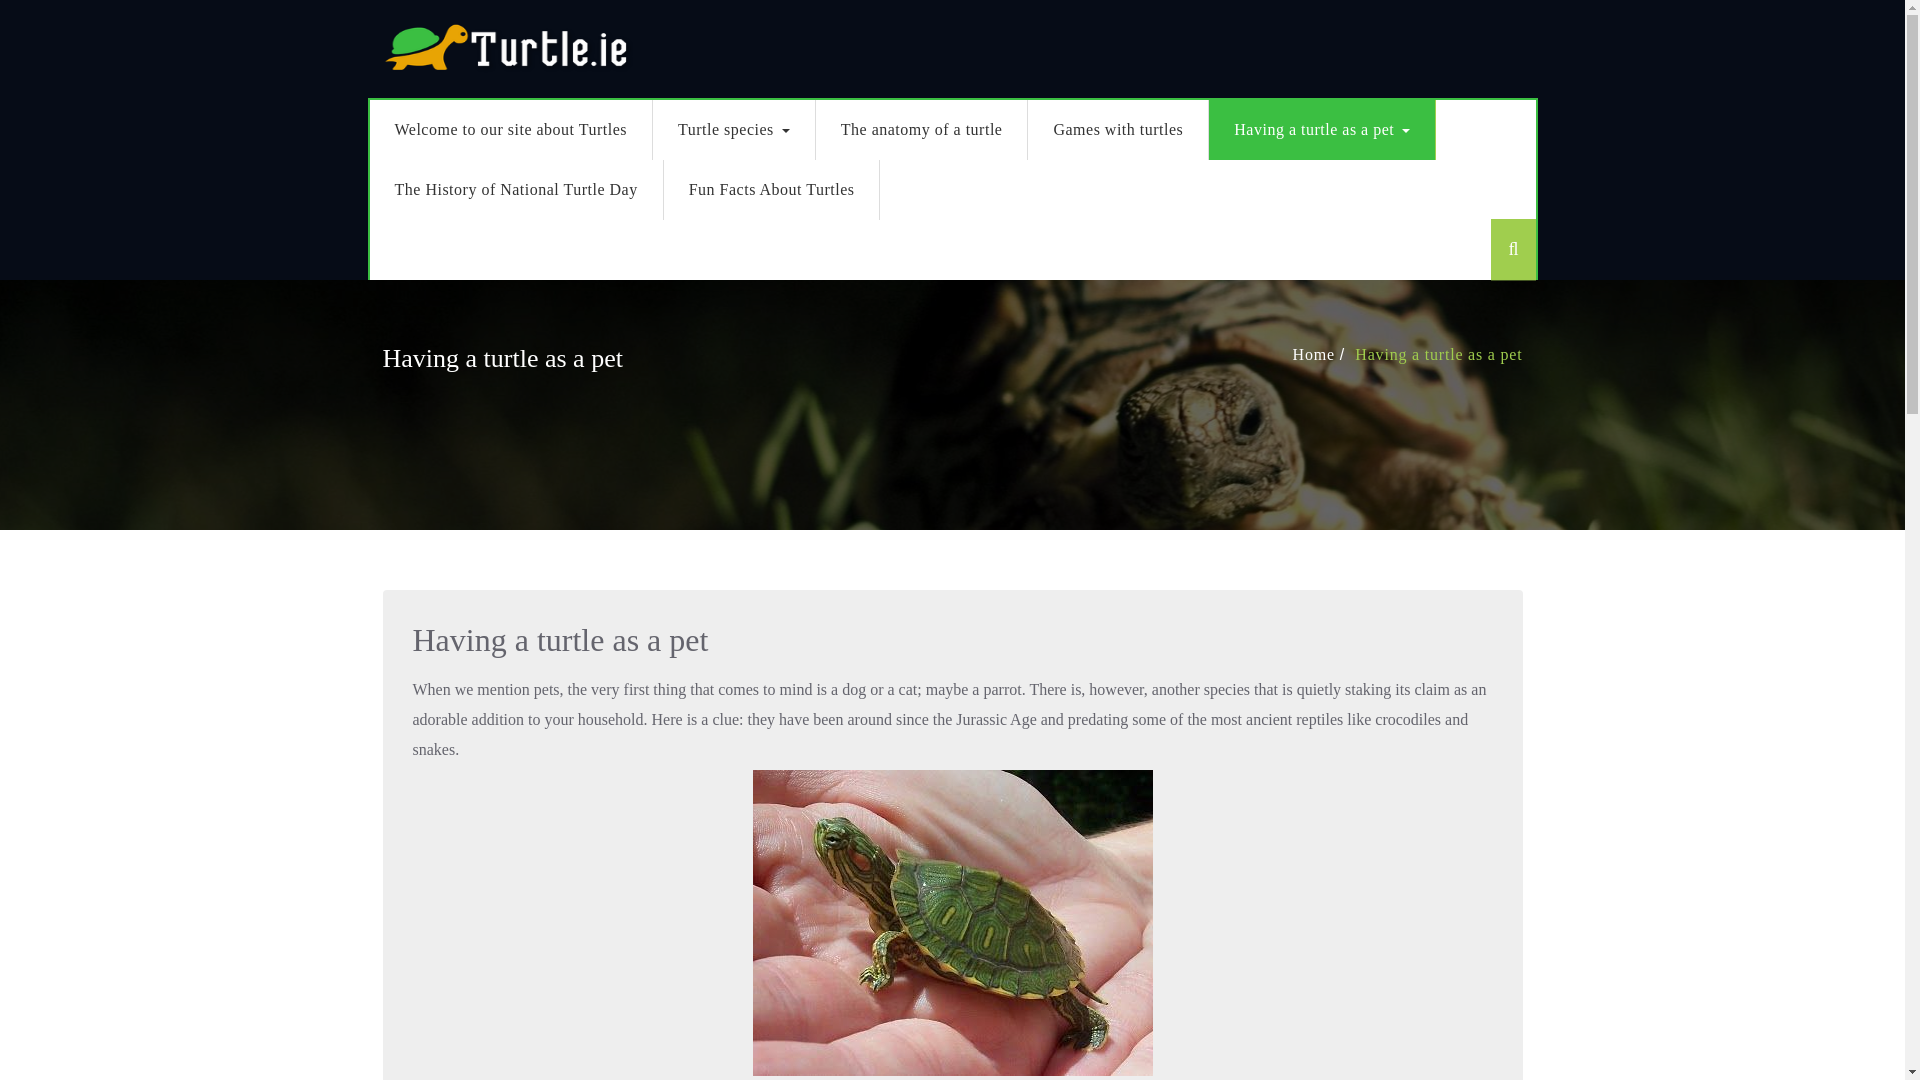  I want to click on Turtle species, so click(734, 130).